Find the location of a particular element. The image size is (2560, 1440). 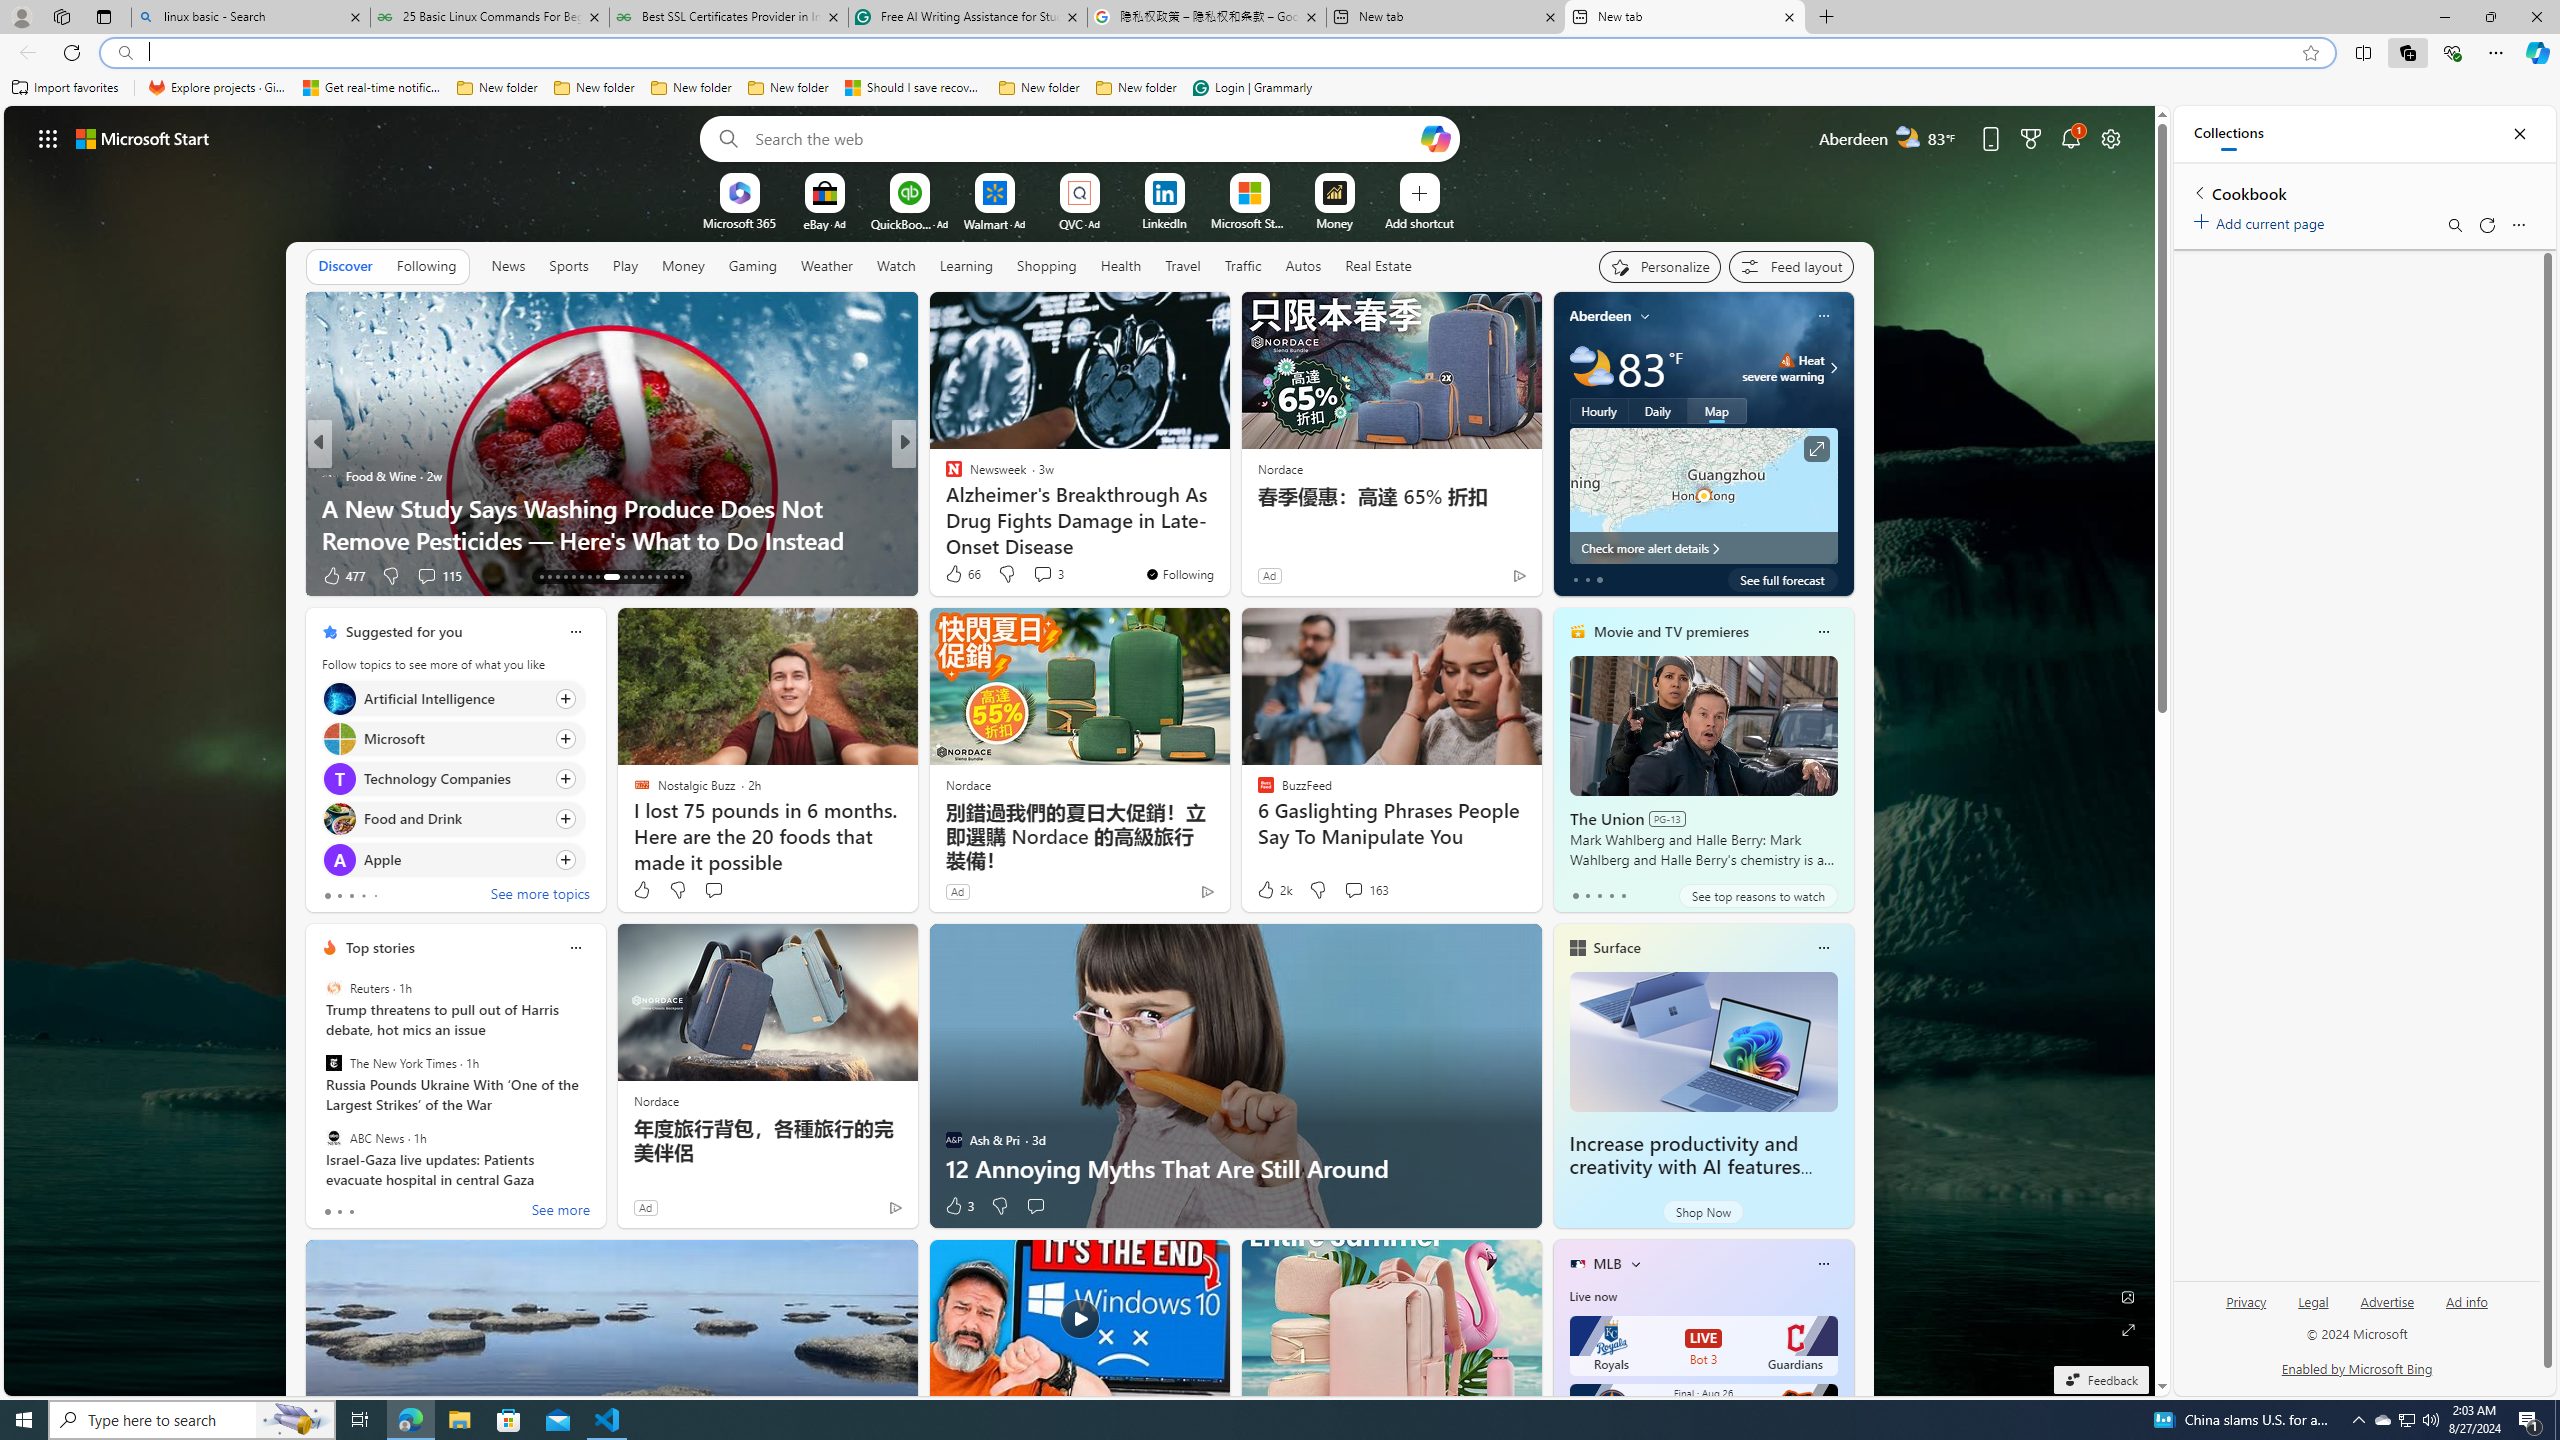

Reader's Digest is located at coordinates (945, 476).